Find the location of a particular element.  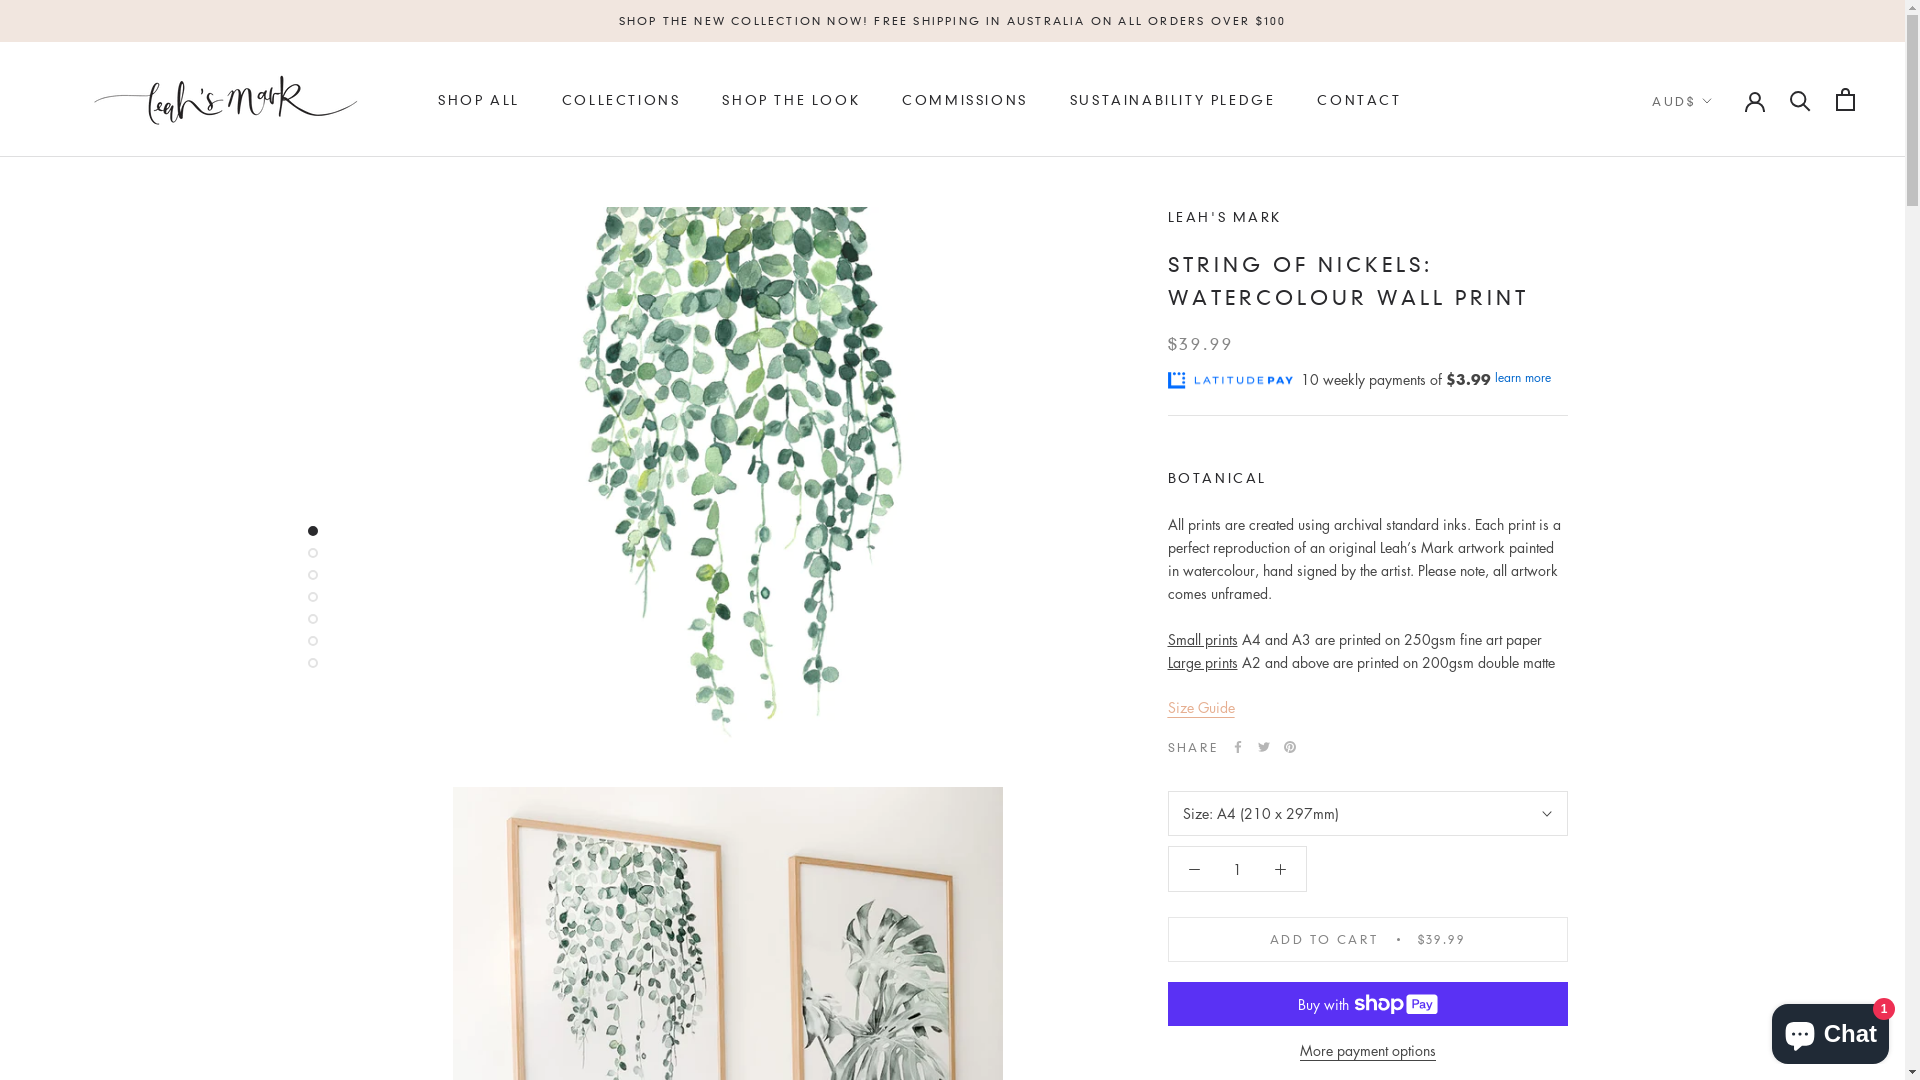

AWG is located at coordinates (1722, 325).